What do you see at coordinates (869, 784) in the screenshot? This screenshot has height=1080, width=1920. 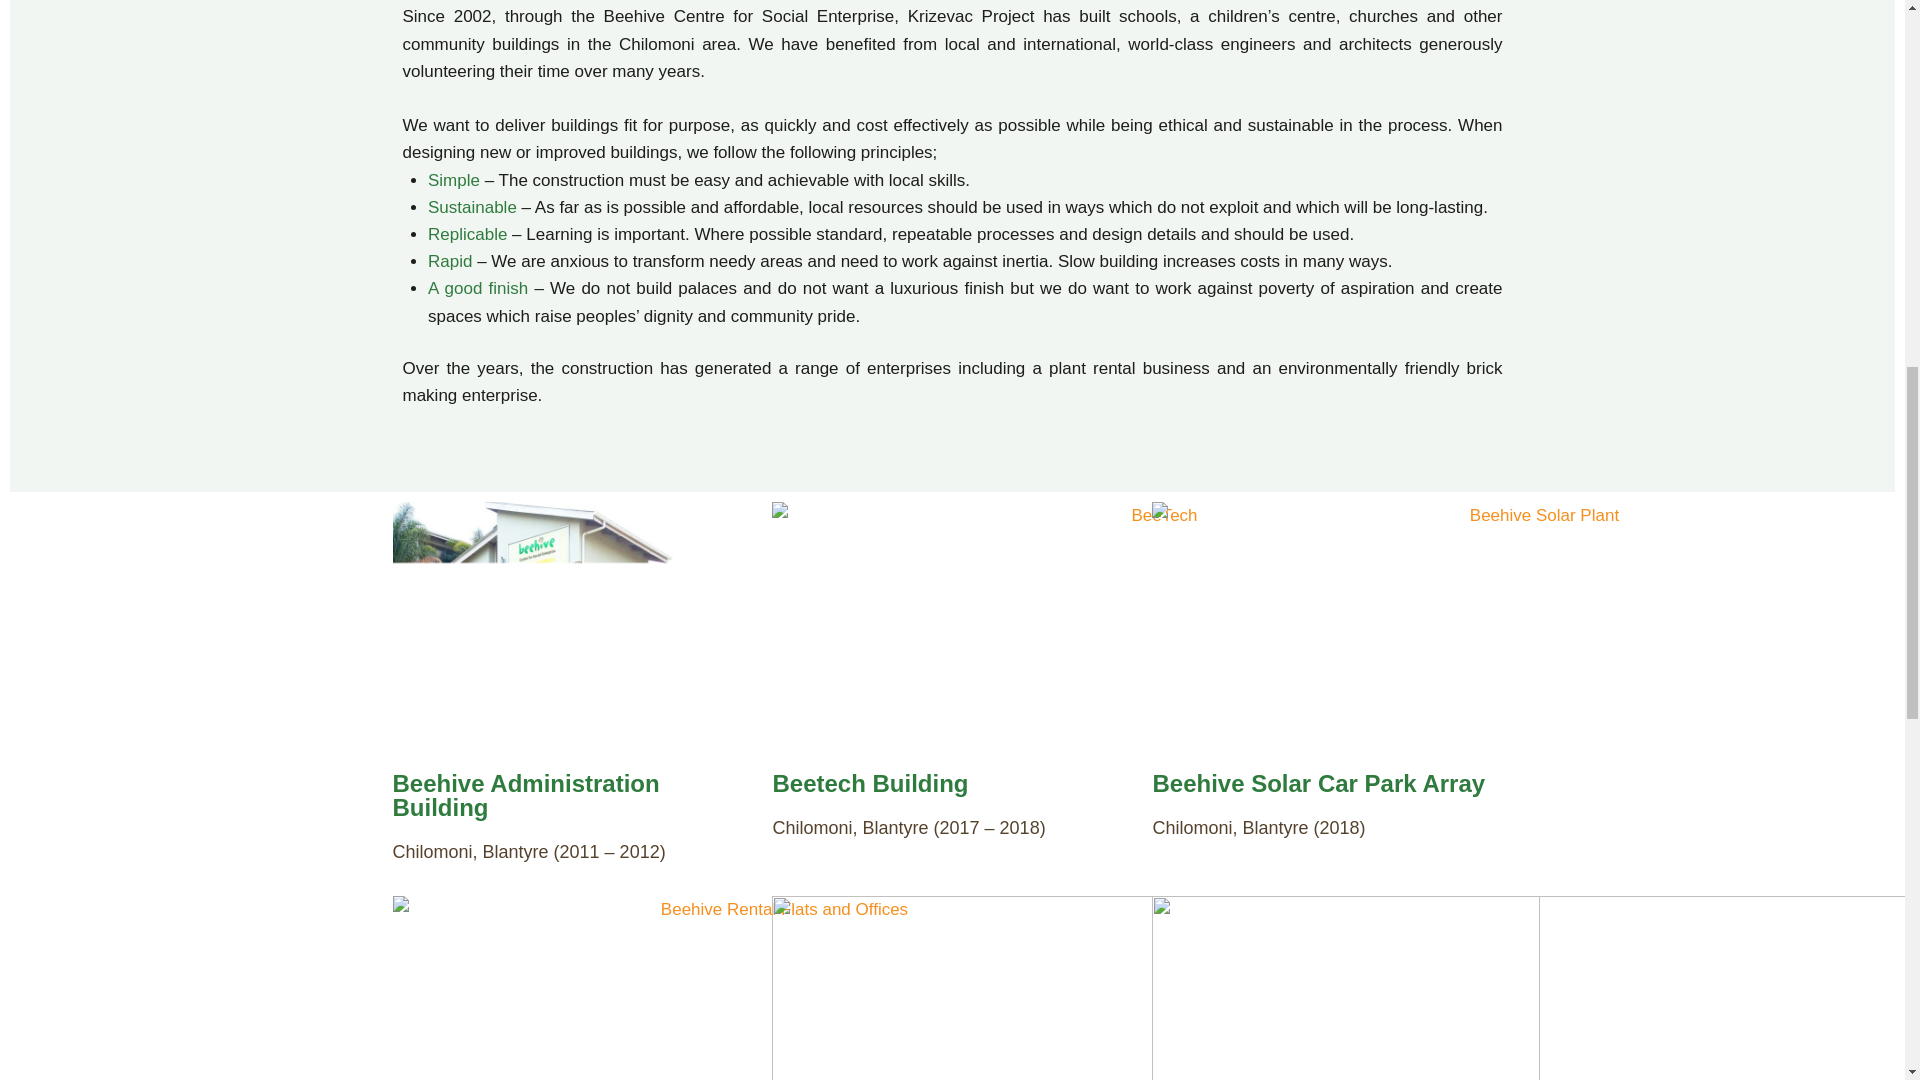 I see `Beetech Building` at bounding box center [869, 784].